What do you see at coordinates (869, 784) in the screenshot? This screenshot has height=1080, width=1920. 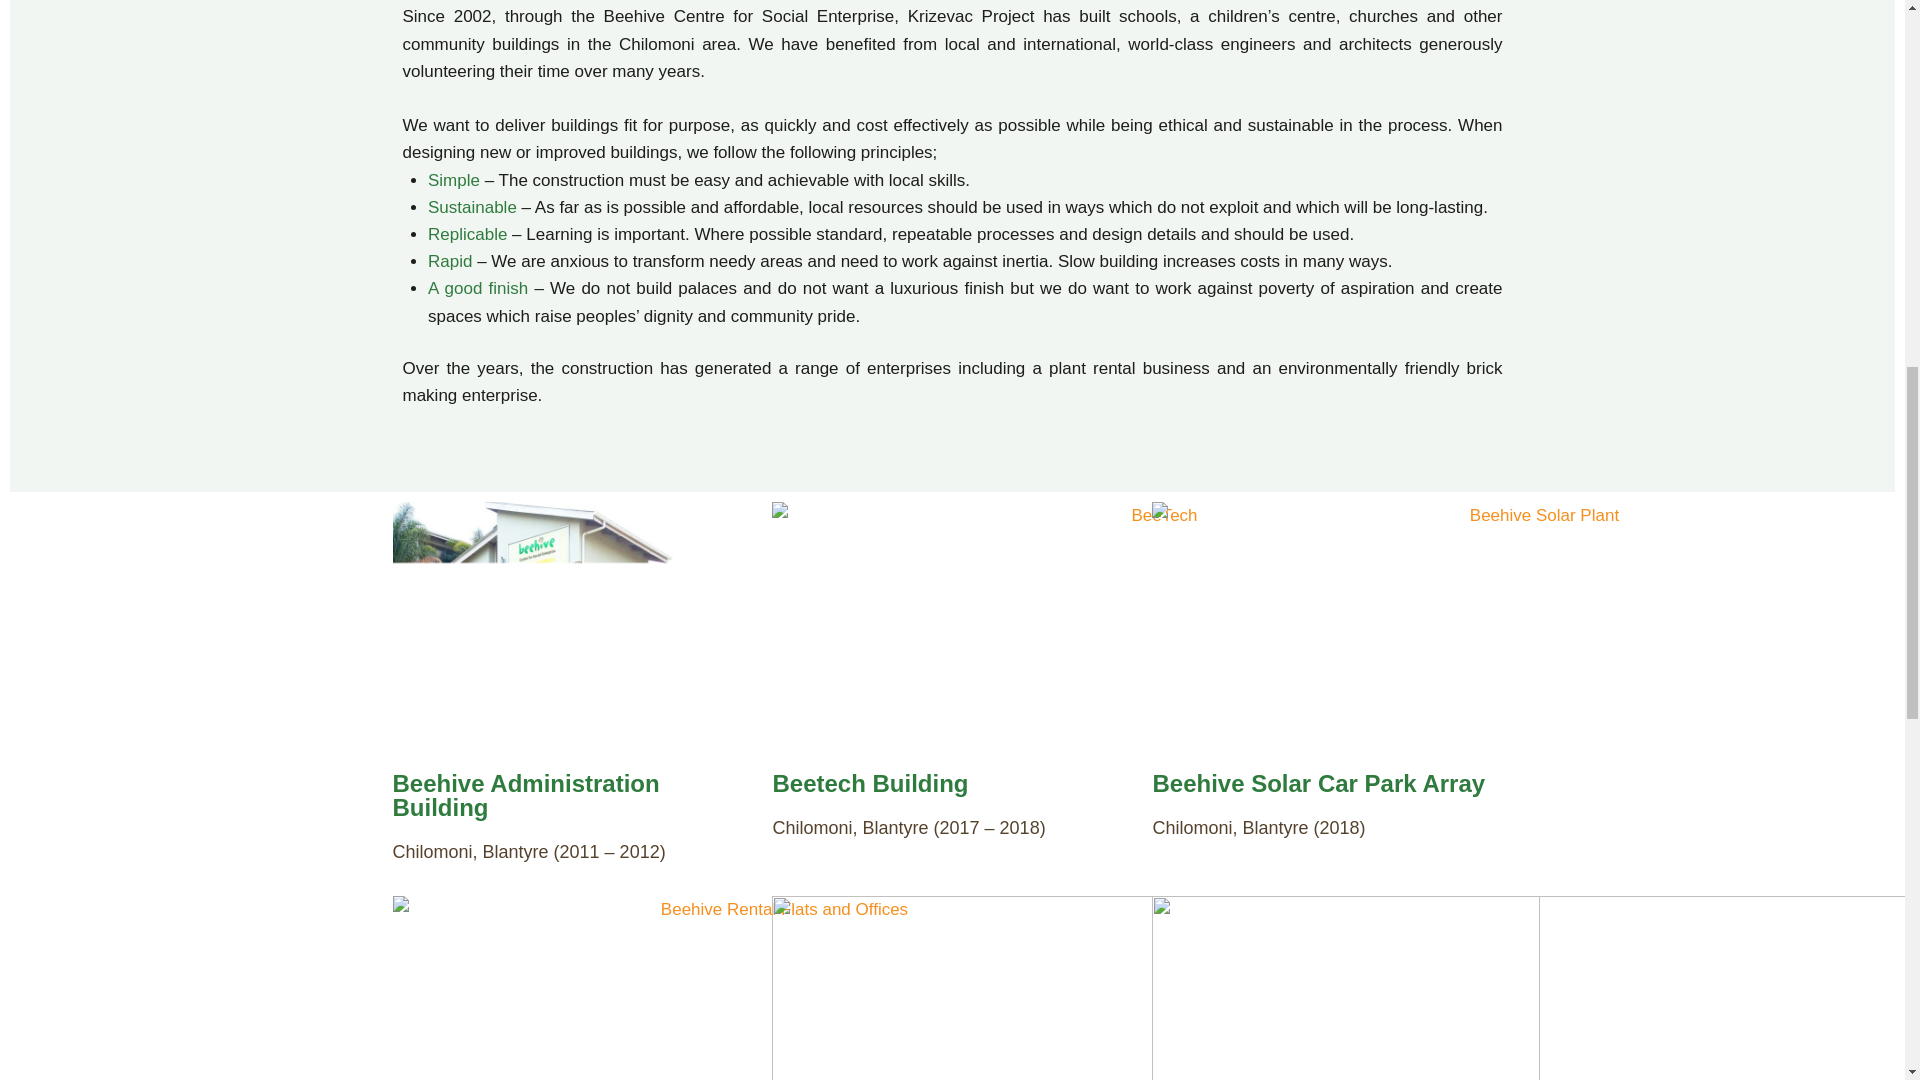 I see `Beetech Building` at bounding box center [869, 784].